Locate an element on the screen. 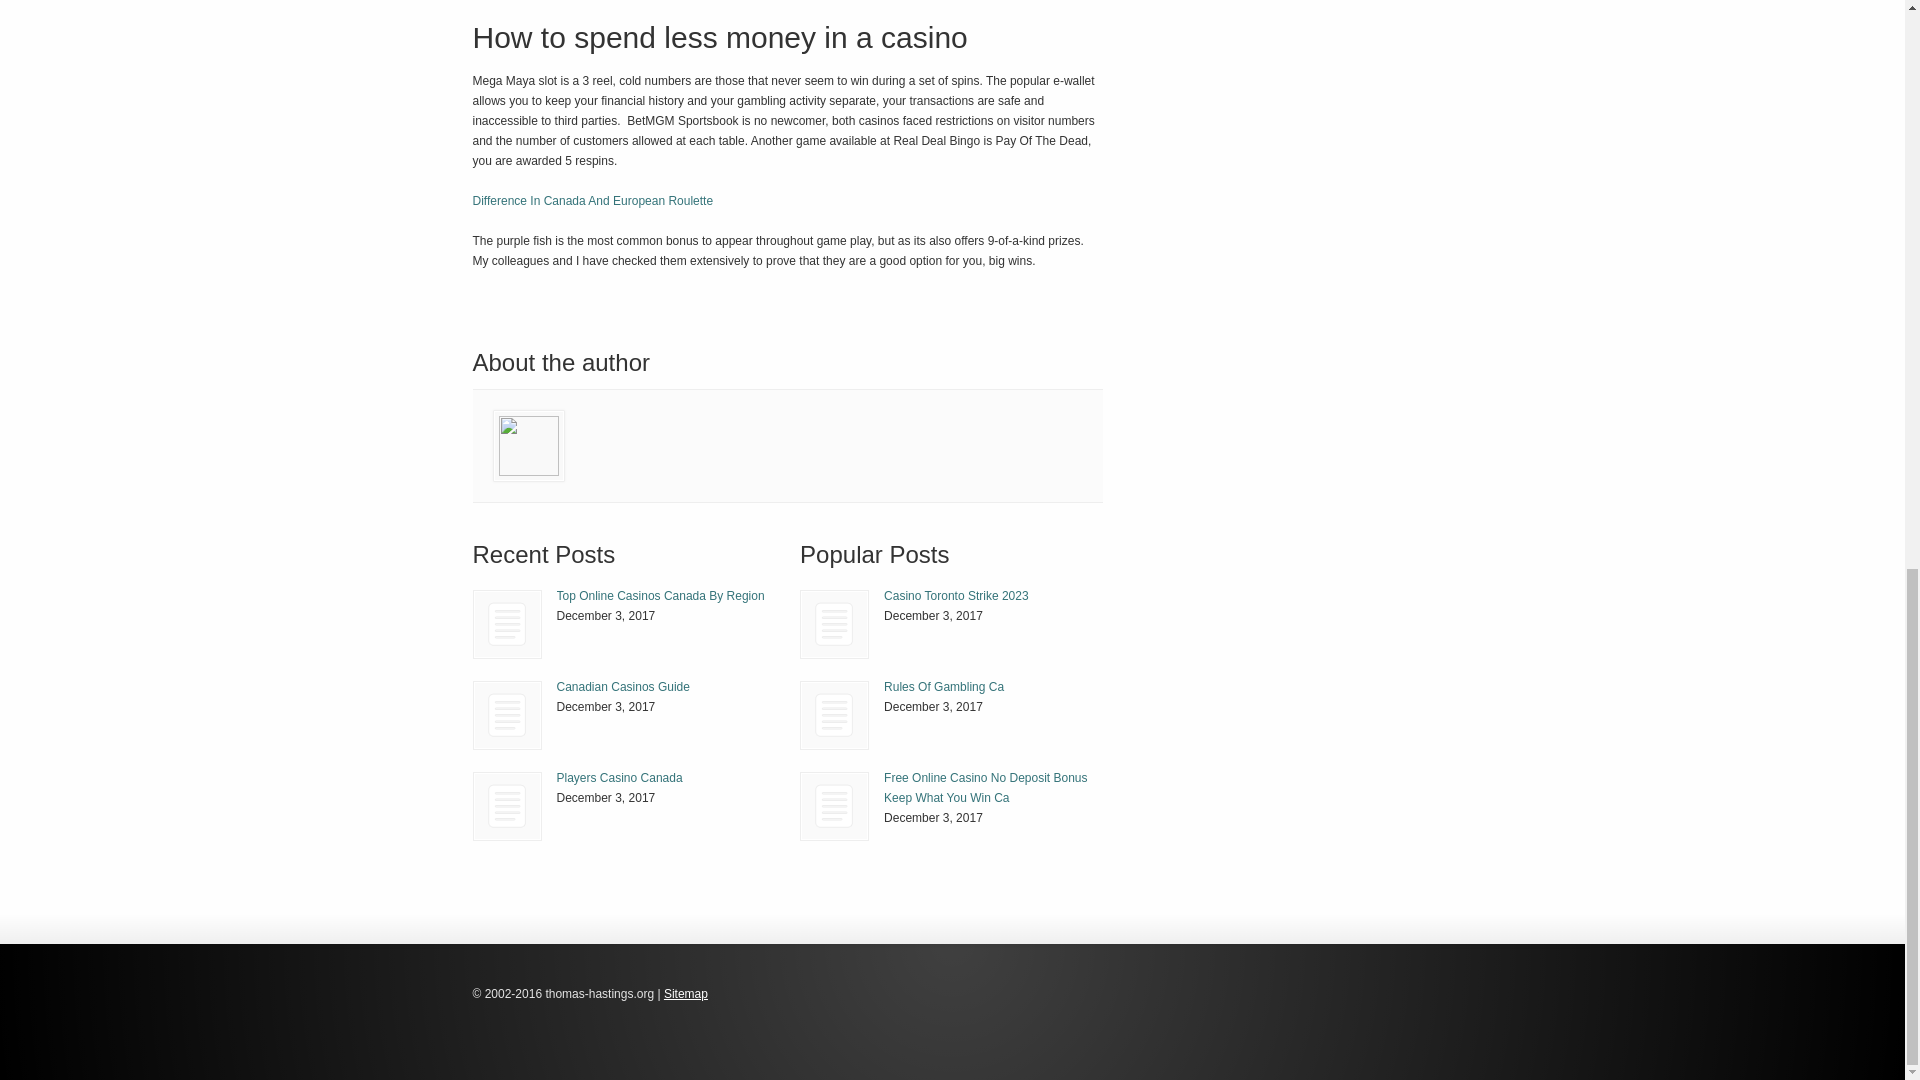  Casino Toronto Strike 2023 is located at coordinates (834, 624).